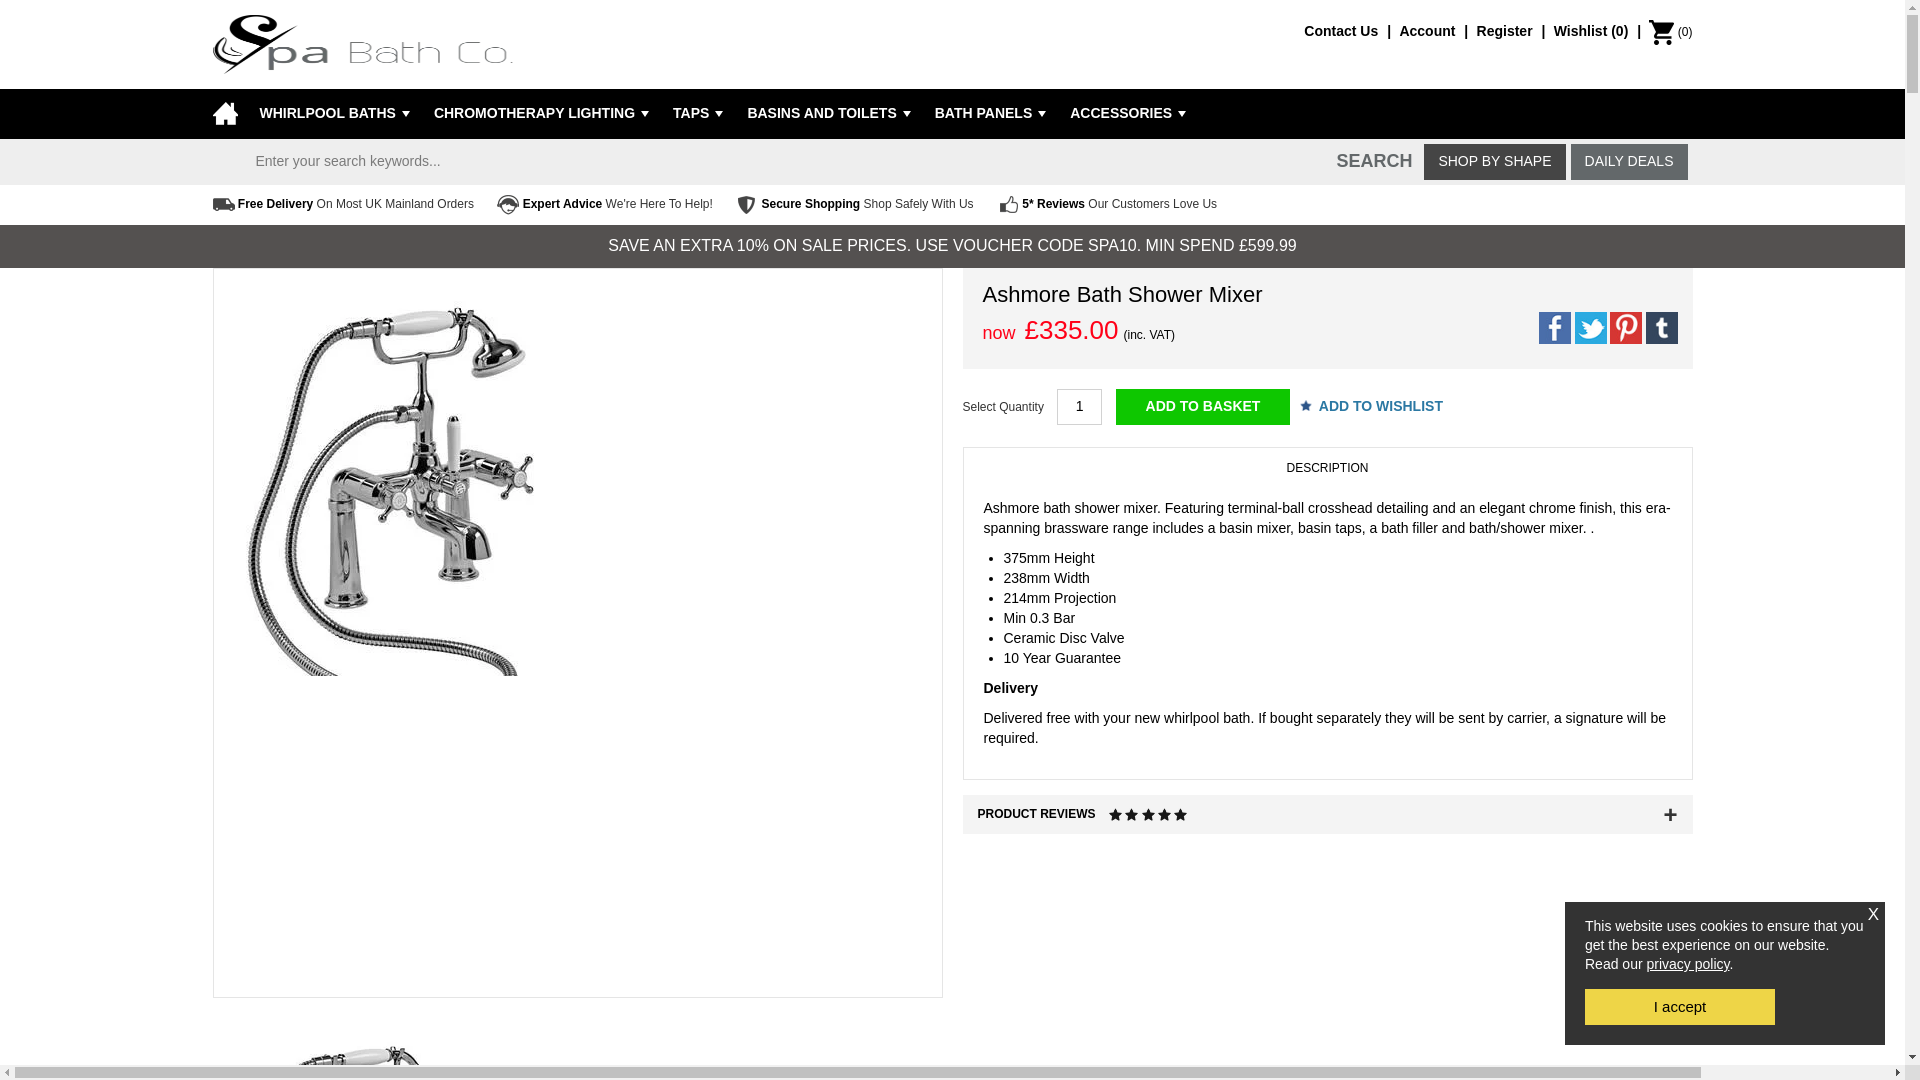 This screenshot has width=1920, height=1080. Describe the element at coordinates (1436, 30) in the screenshot. I see `Account` at that location.